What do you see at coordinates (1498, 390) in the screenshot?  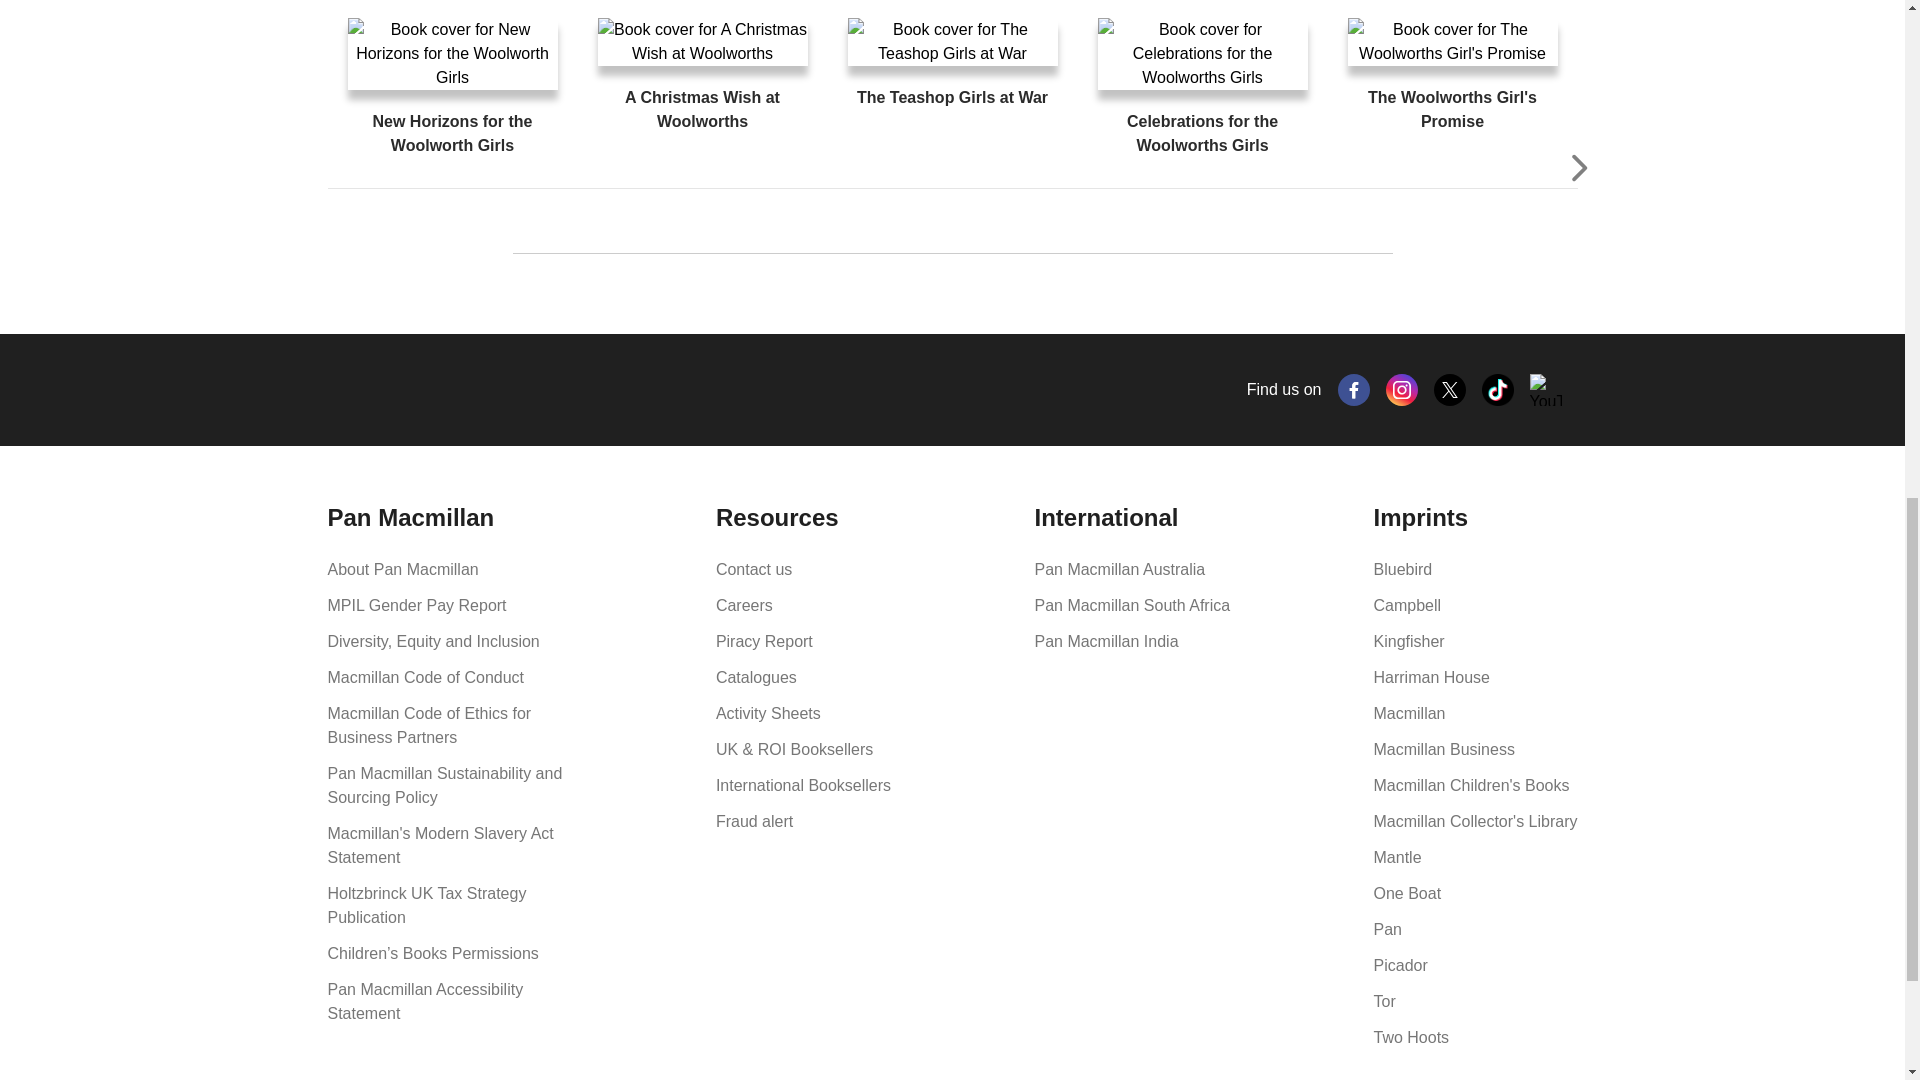 I see `TikTok` at bounding box center [1498, 390].